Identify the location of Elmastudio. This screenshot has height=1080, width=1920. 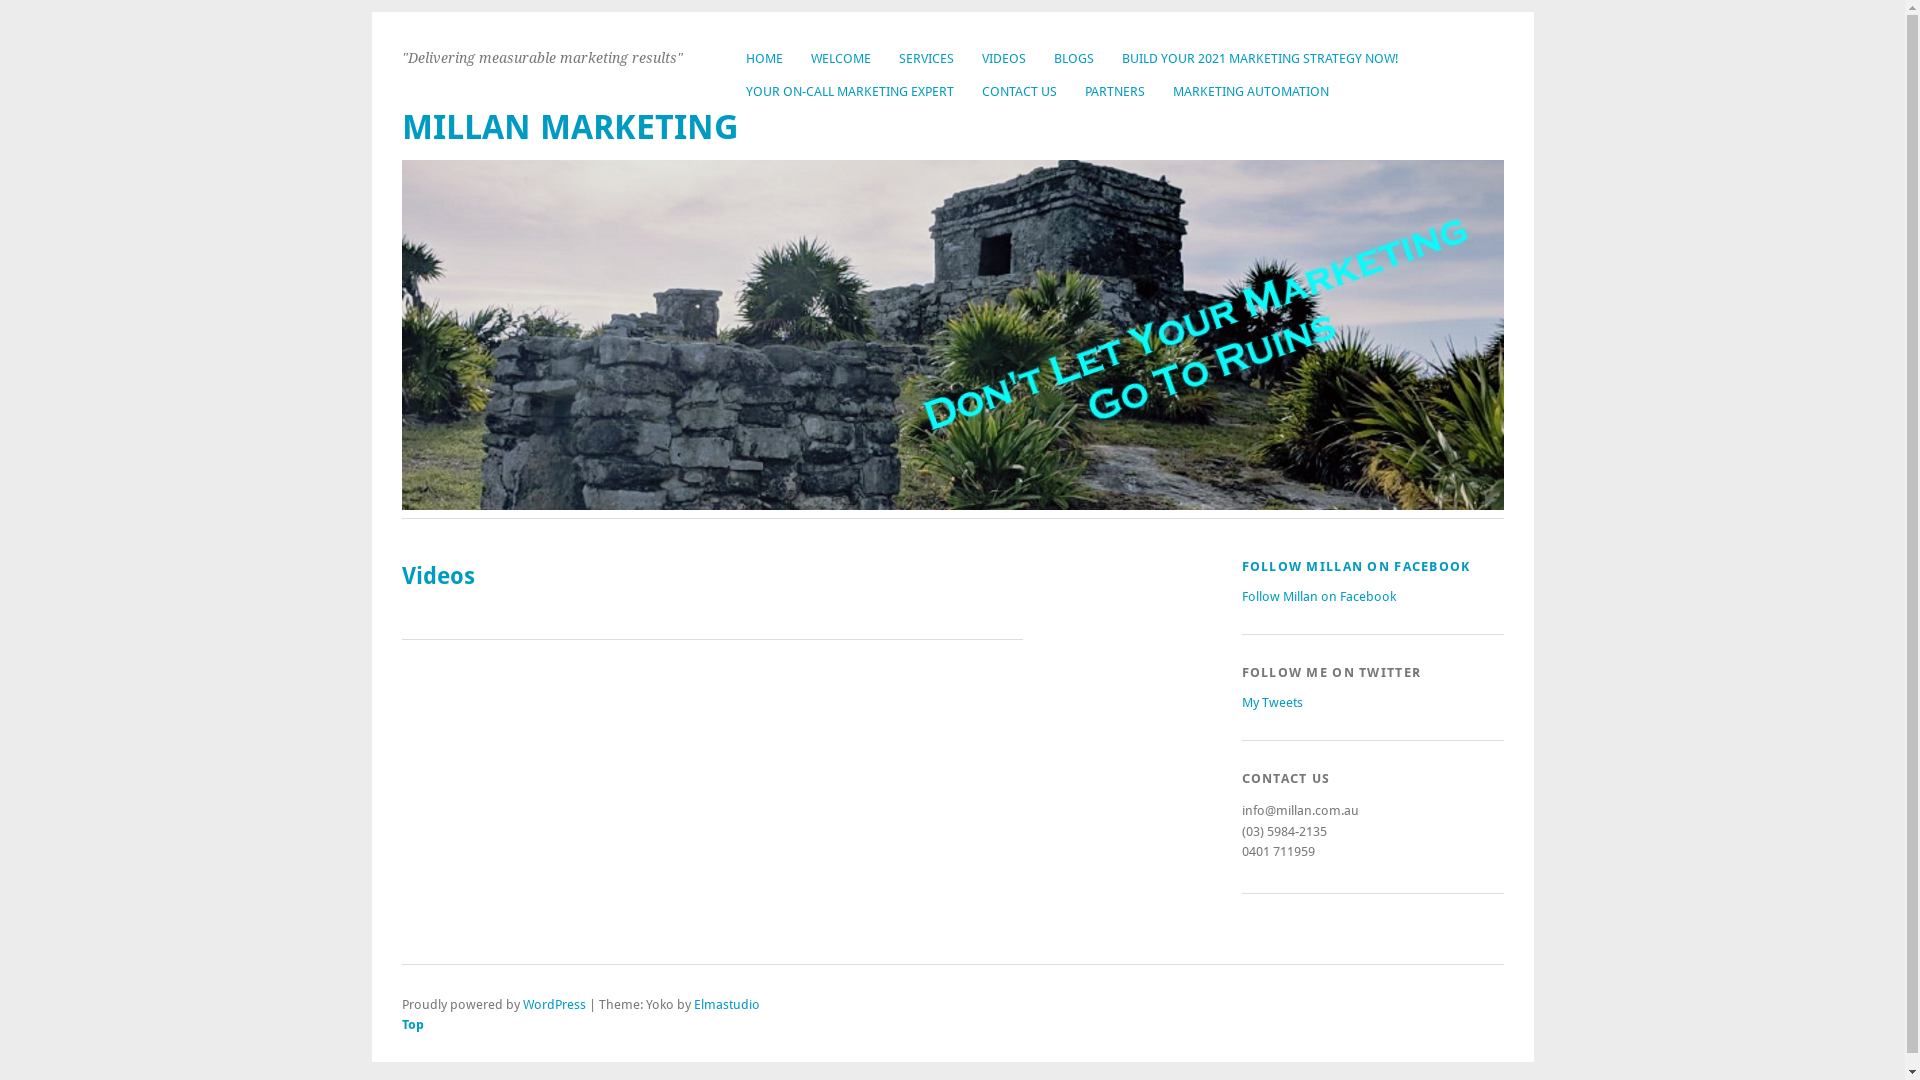
(727, 1004).